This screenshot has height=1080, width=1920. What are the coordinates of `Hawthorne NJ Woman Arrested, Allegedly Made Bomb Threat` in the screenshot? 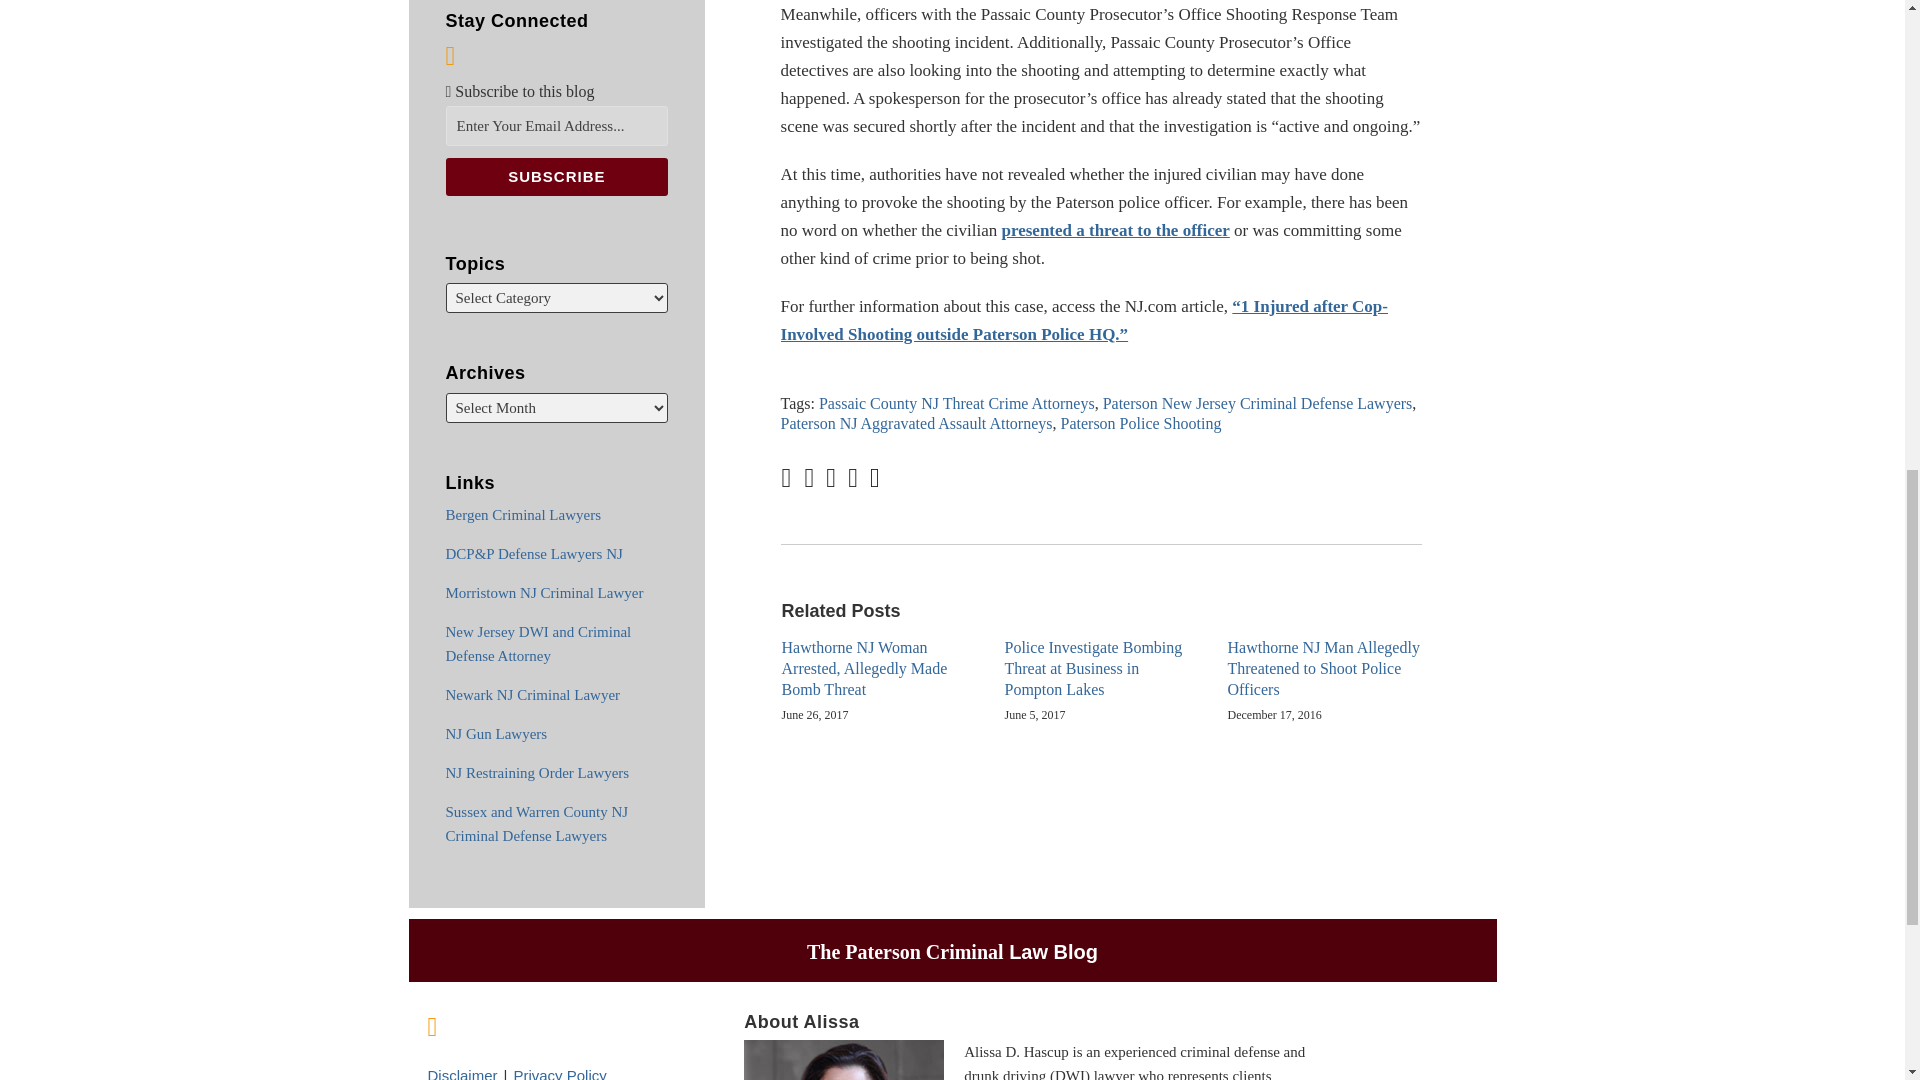 It's located at (878, 668).